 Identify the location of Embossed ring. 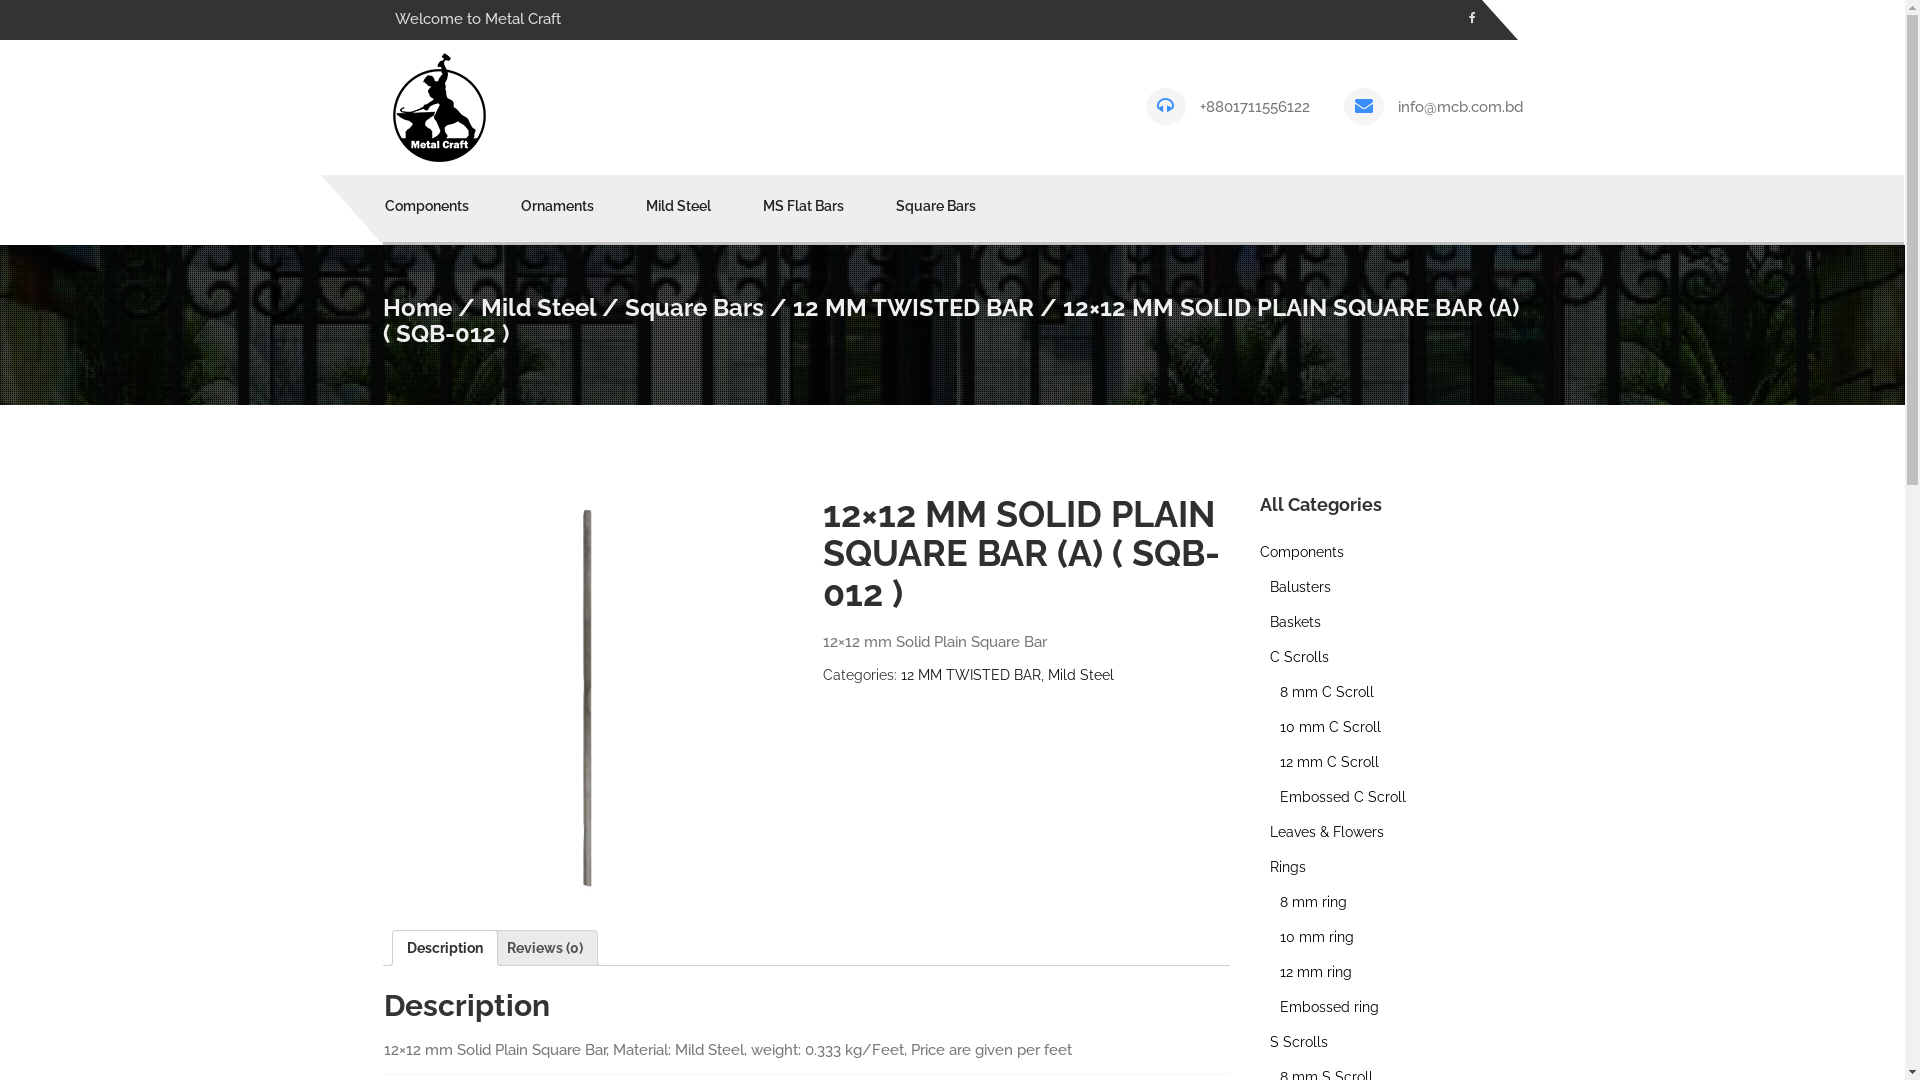
(1330, 1007).